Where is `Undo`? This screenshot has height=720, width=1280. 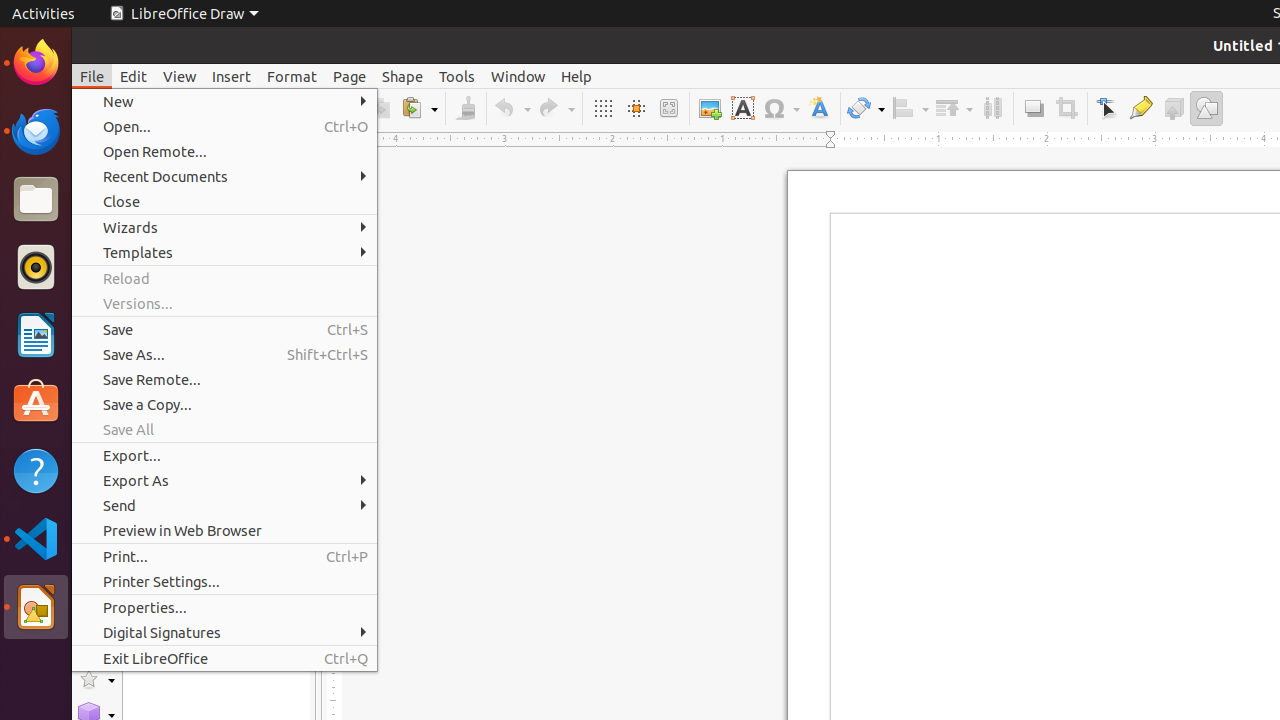
Undo is located at coordinates (512, 108).